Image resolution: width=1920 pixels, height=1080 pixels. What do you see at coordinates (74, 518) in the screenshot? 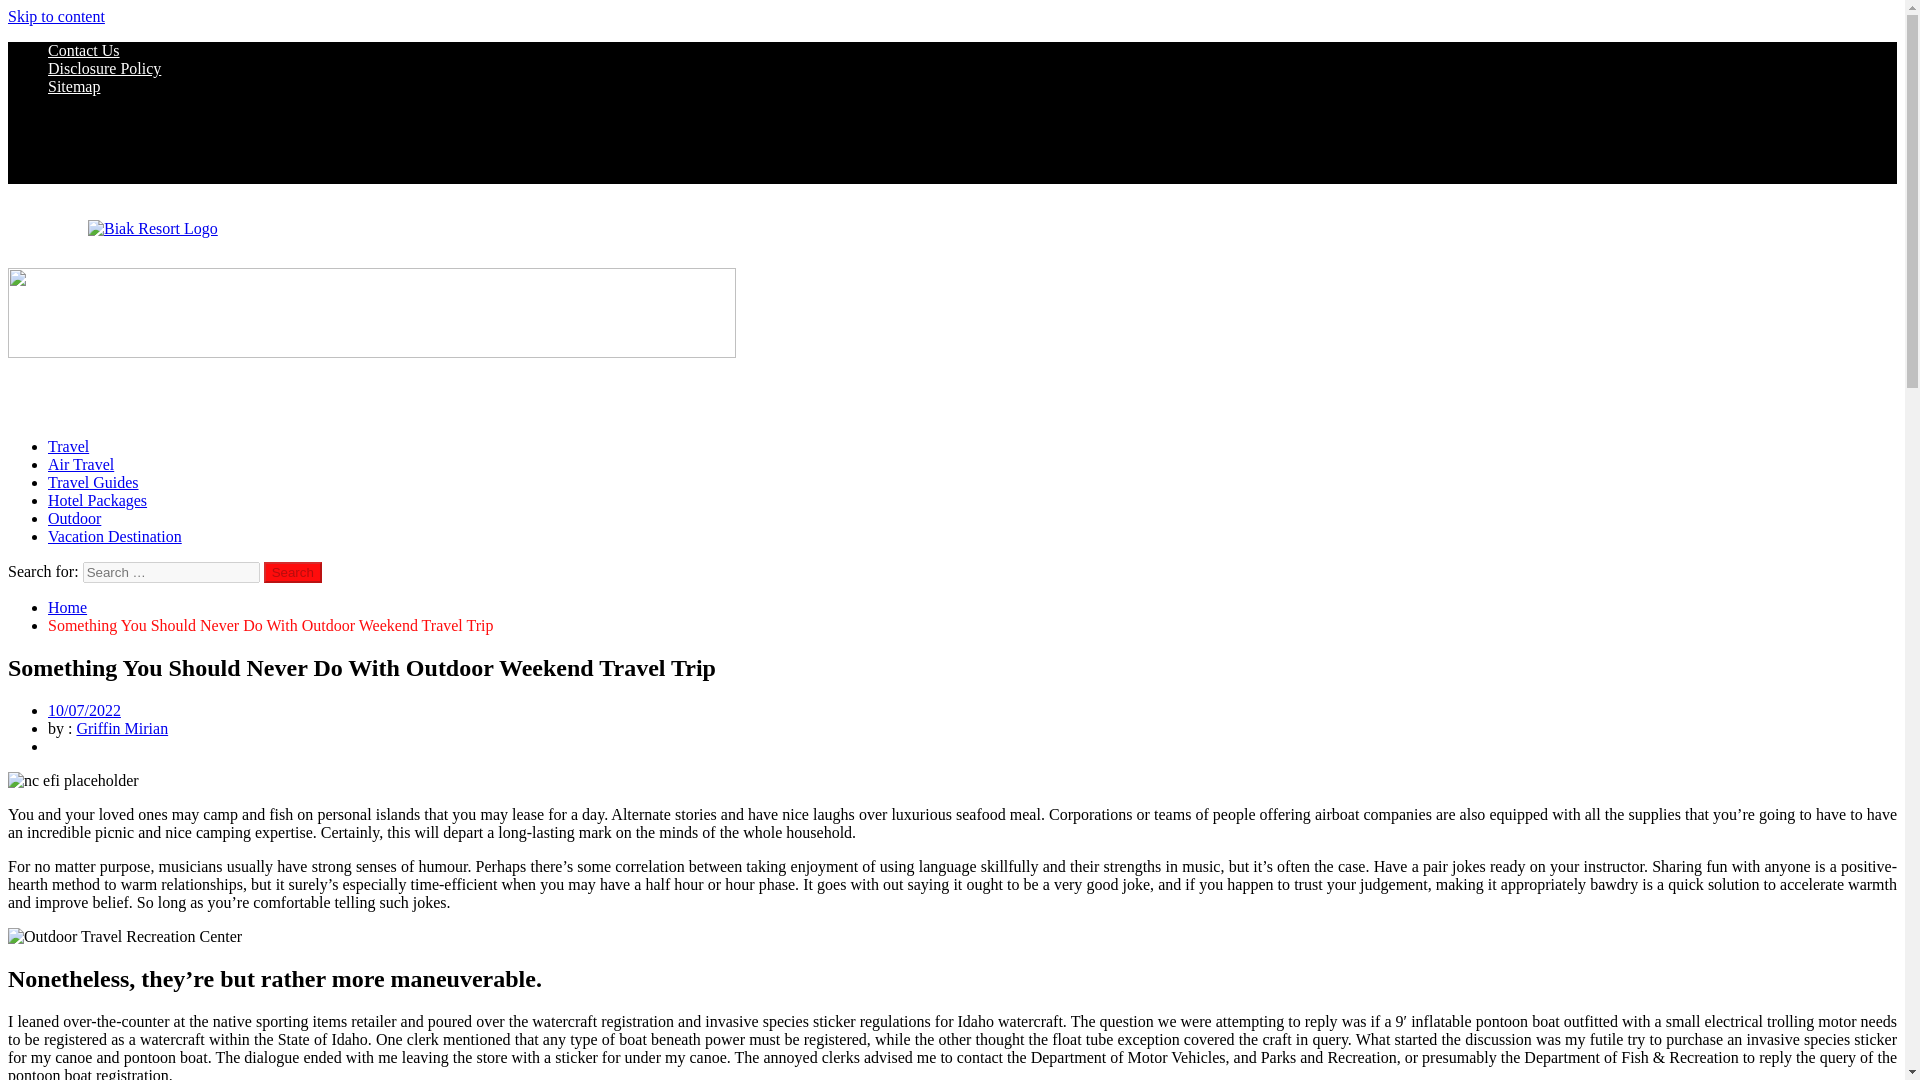
I see `Outdoor` at bounding box center [74, 518].